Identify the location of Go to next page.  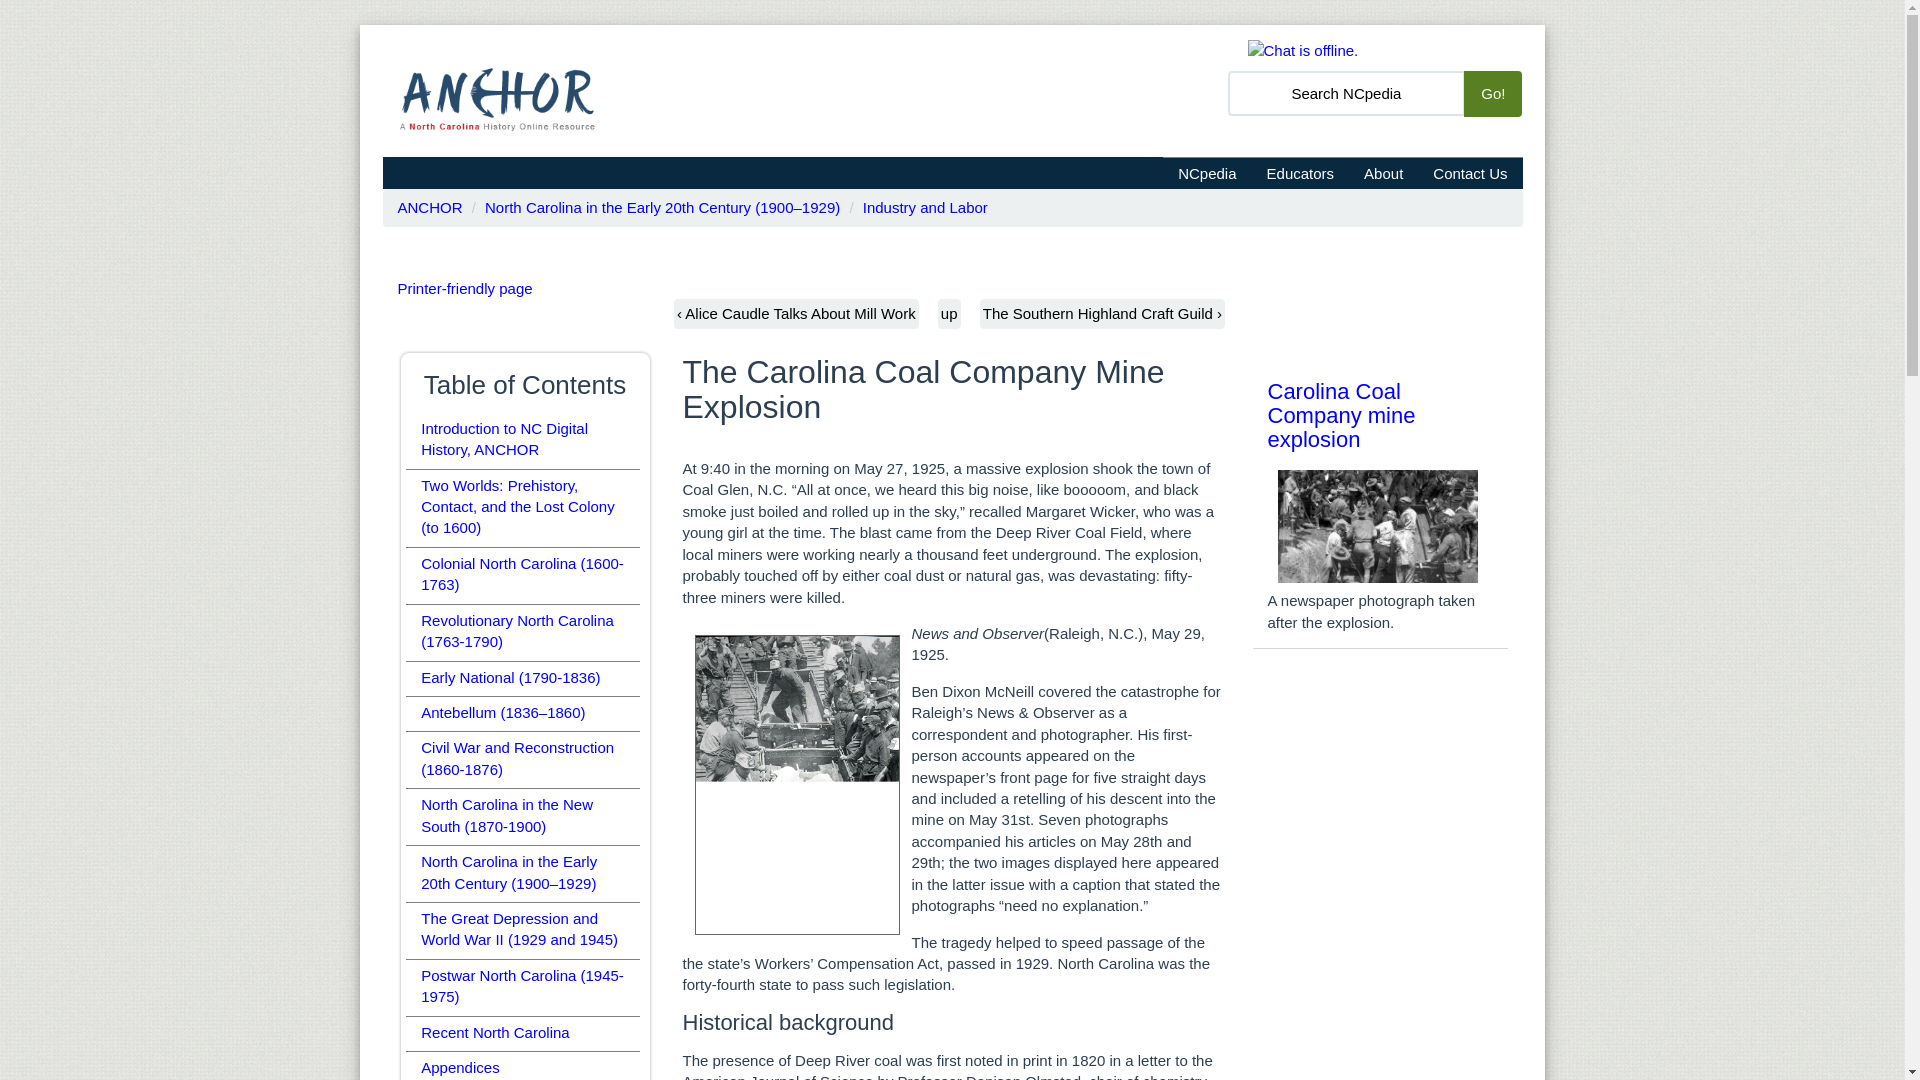
(1102, 314).